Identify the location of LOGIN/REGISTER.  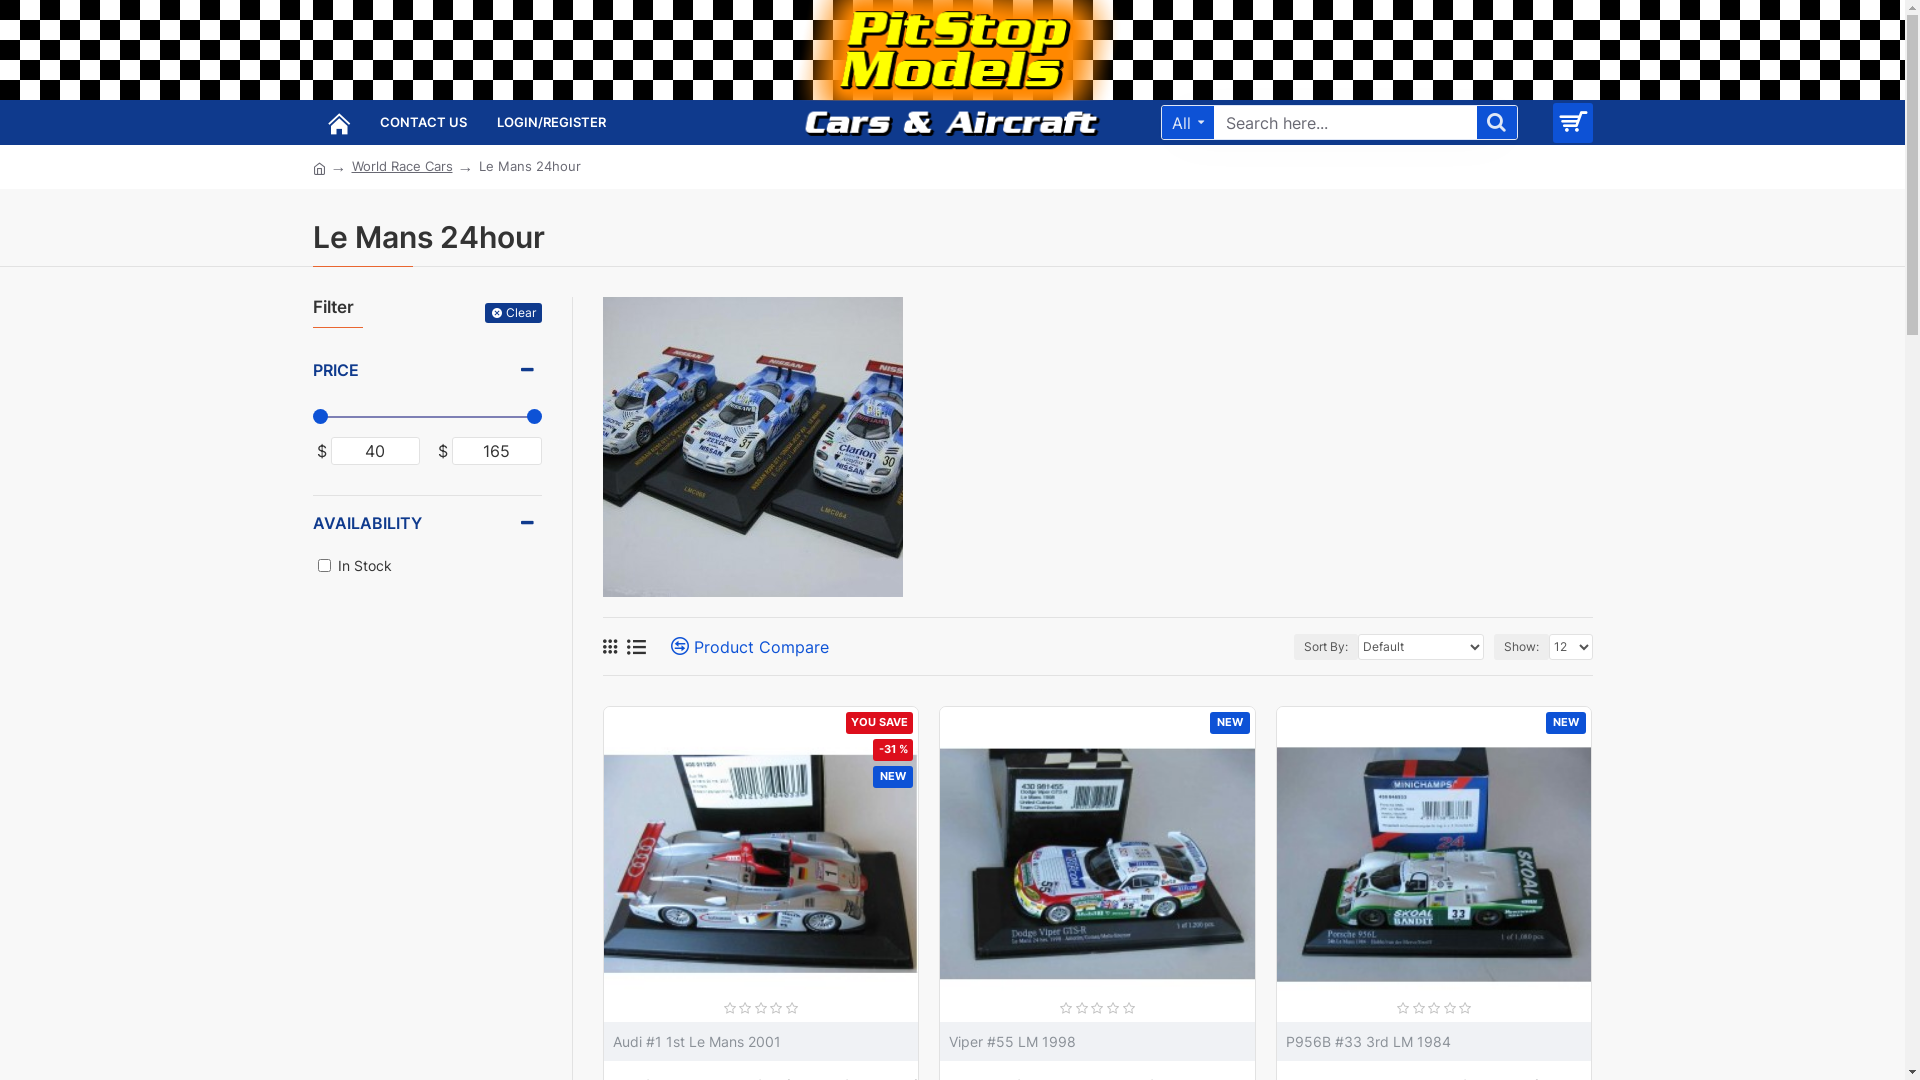
(552, 122).